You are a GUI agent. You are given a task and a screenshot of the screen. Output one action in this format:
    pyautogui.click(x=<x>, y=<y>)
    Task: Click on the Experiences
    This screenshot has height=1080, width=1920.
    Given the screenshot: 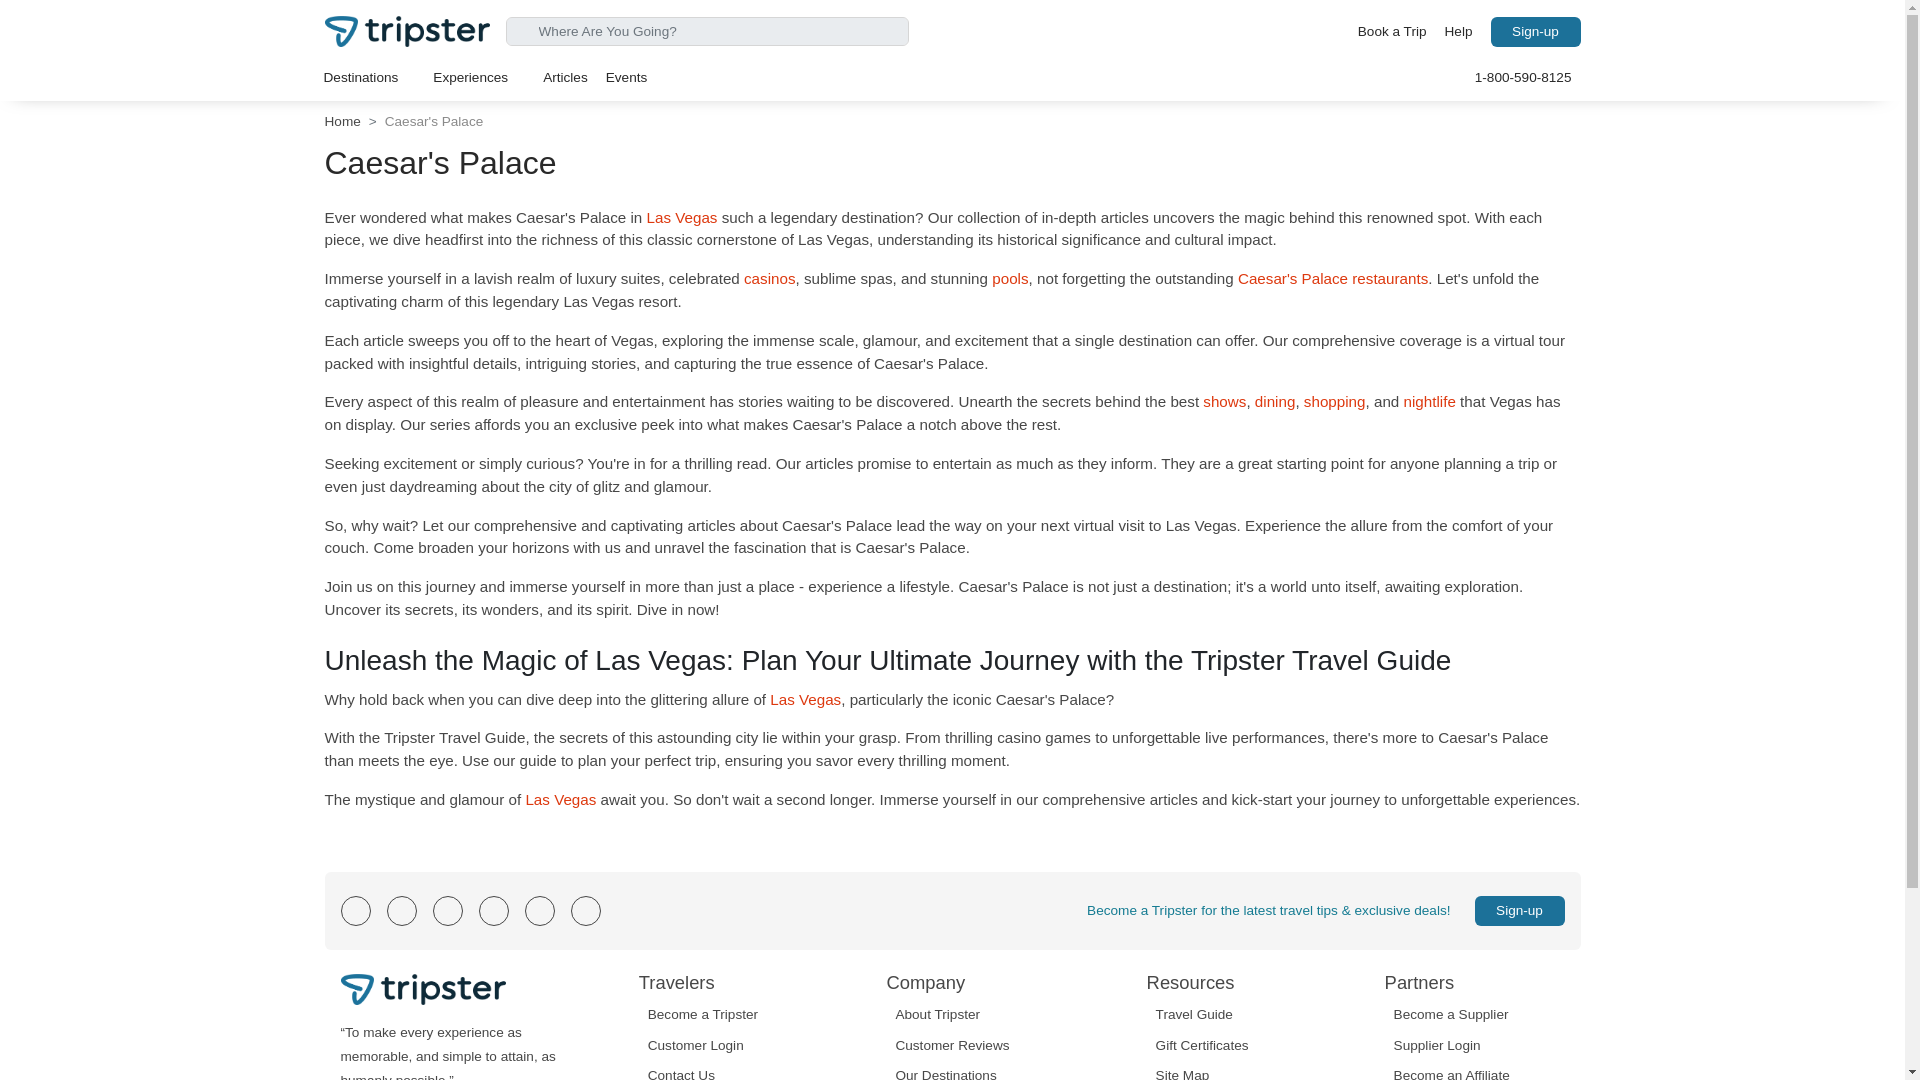 What is the action you would take?
    pyautogui.click(x=478, y=77)
    